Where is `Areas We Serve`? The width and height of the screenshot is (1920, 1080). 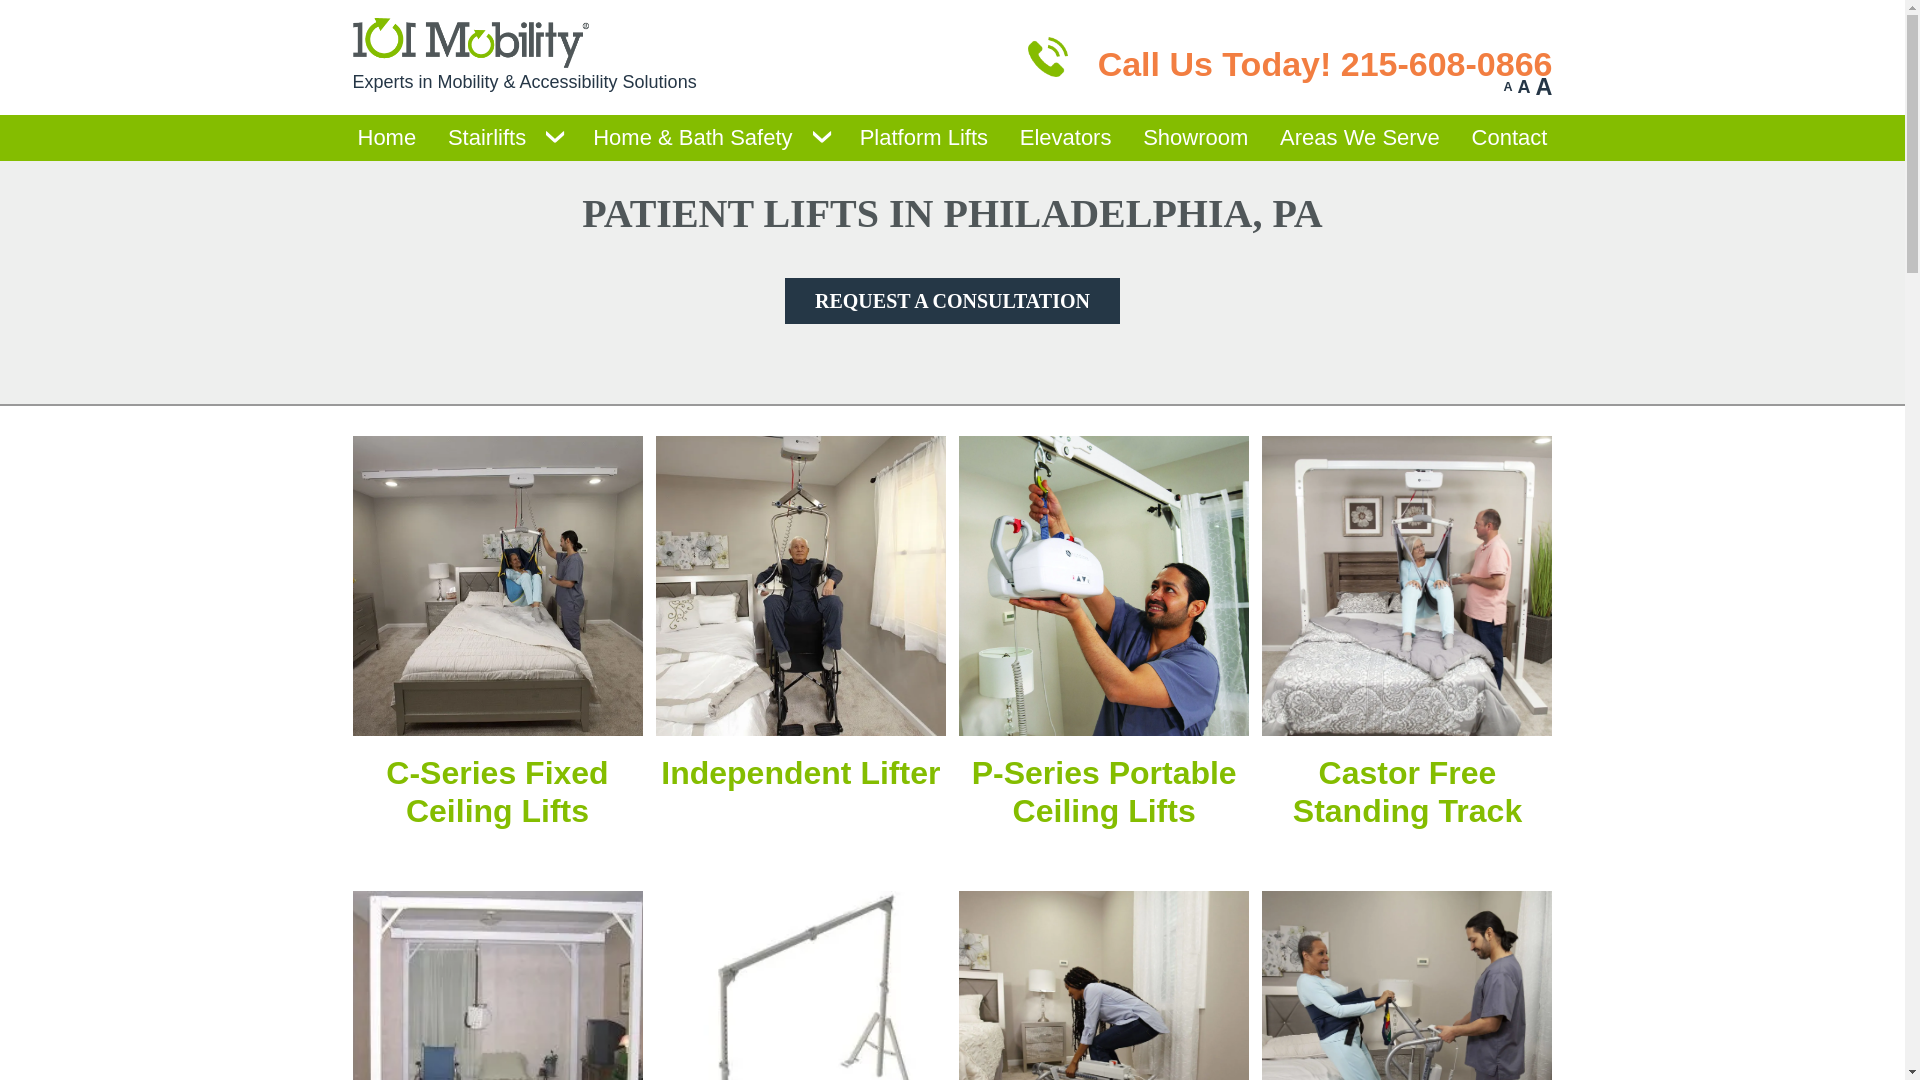 Areas We Serve is located at coordinates (1360, 137).